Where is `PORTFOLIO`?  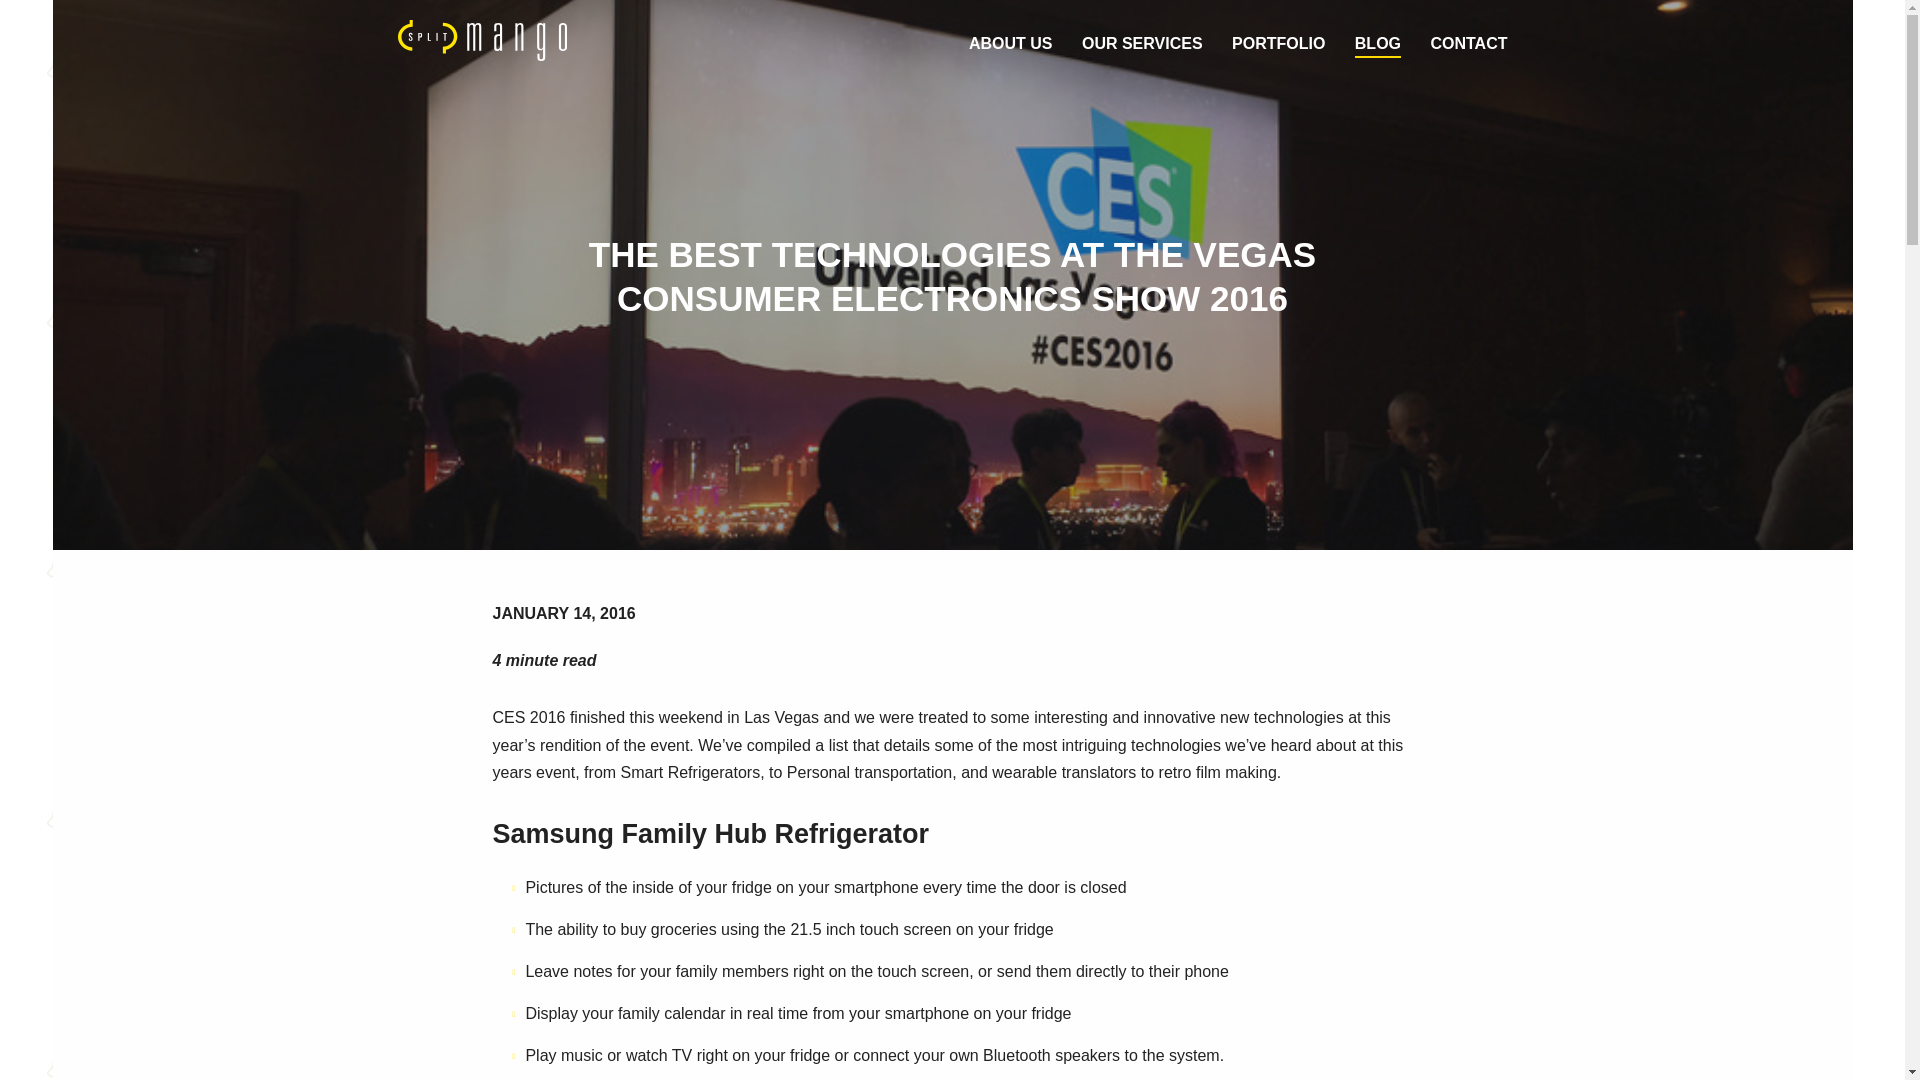
PORTFOLIO is located at coordinates (1278, 45).